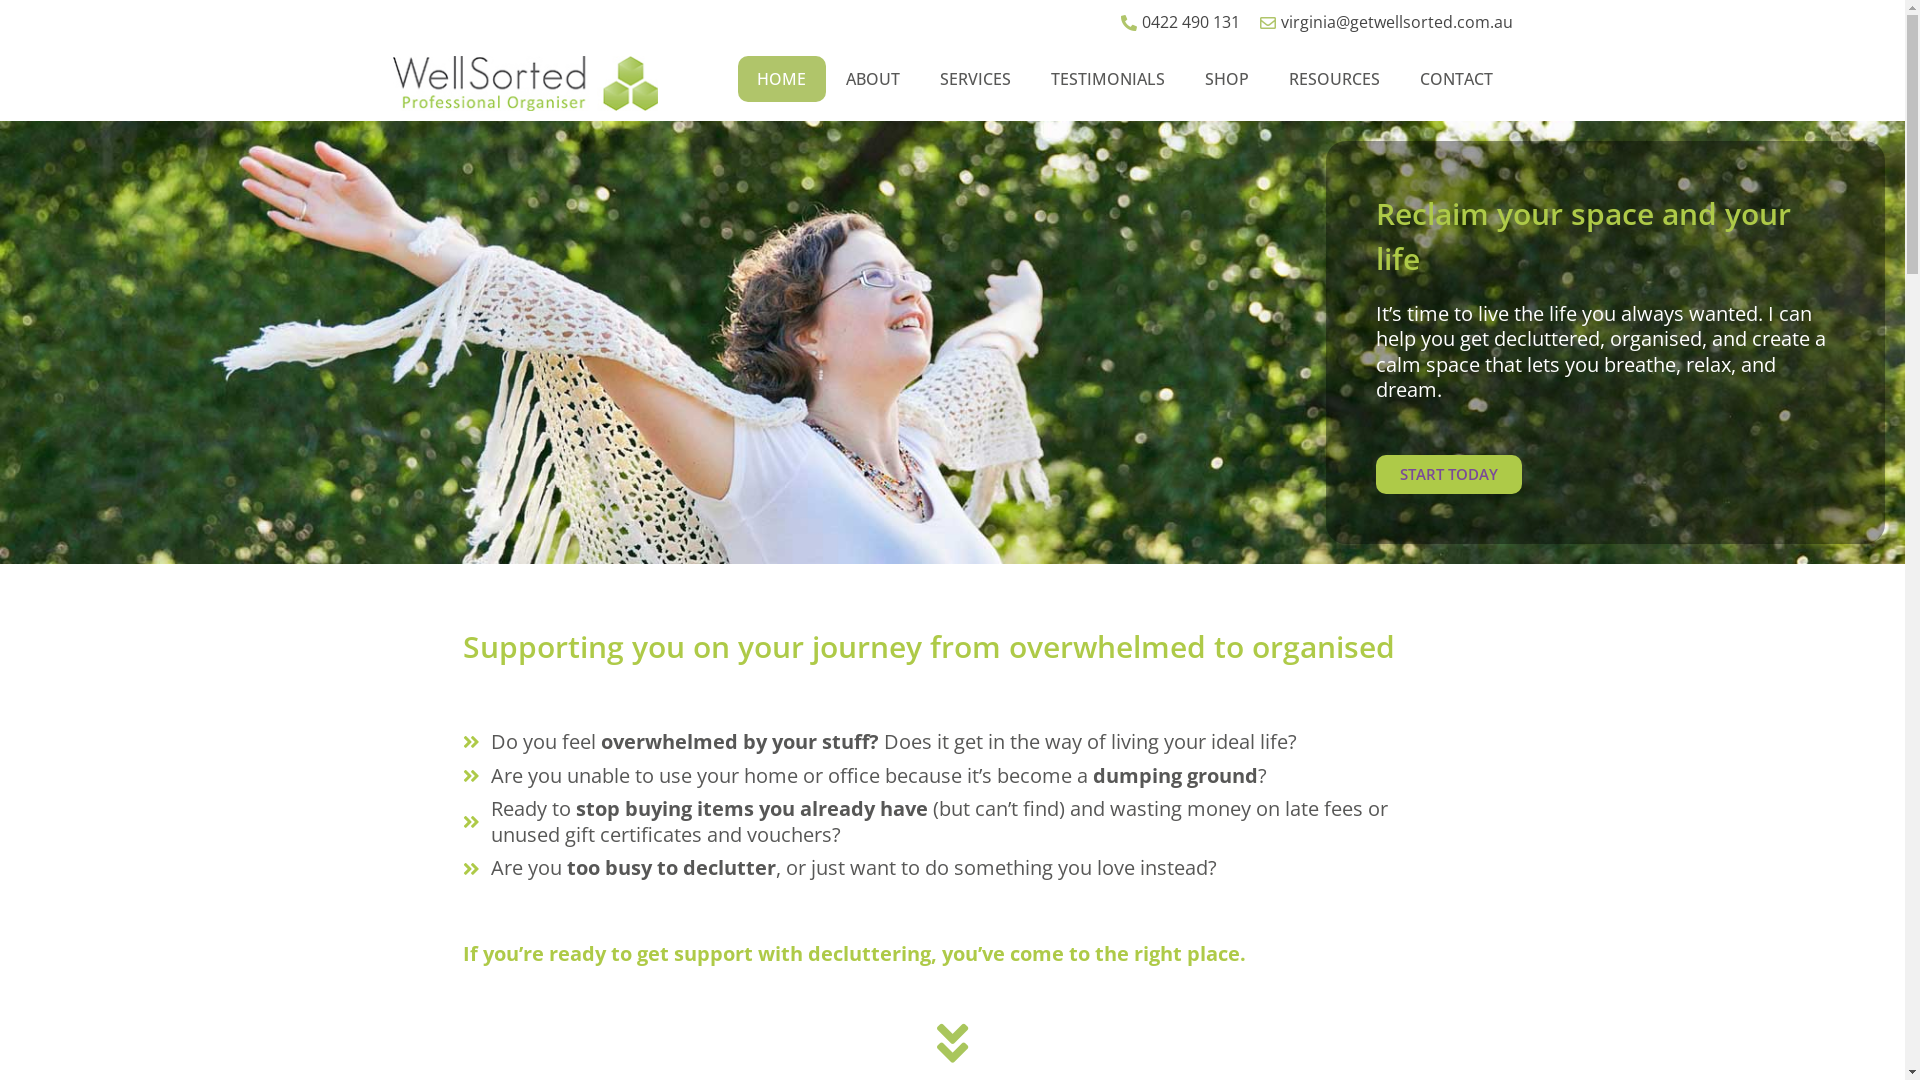  Describe the element at coordinates (873, 79) in the screenshot. I see `ABOUT` at that location.